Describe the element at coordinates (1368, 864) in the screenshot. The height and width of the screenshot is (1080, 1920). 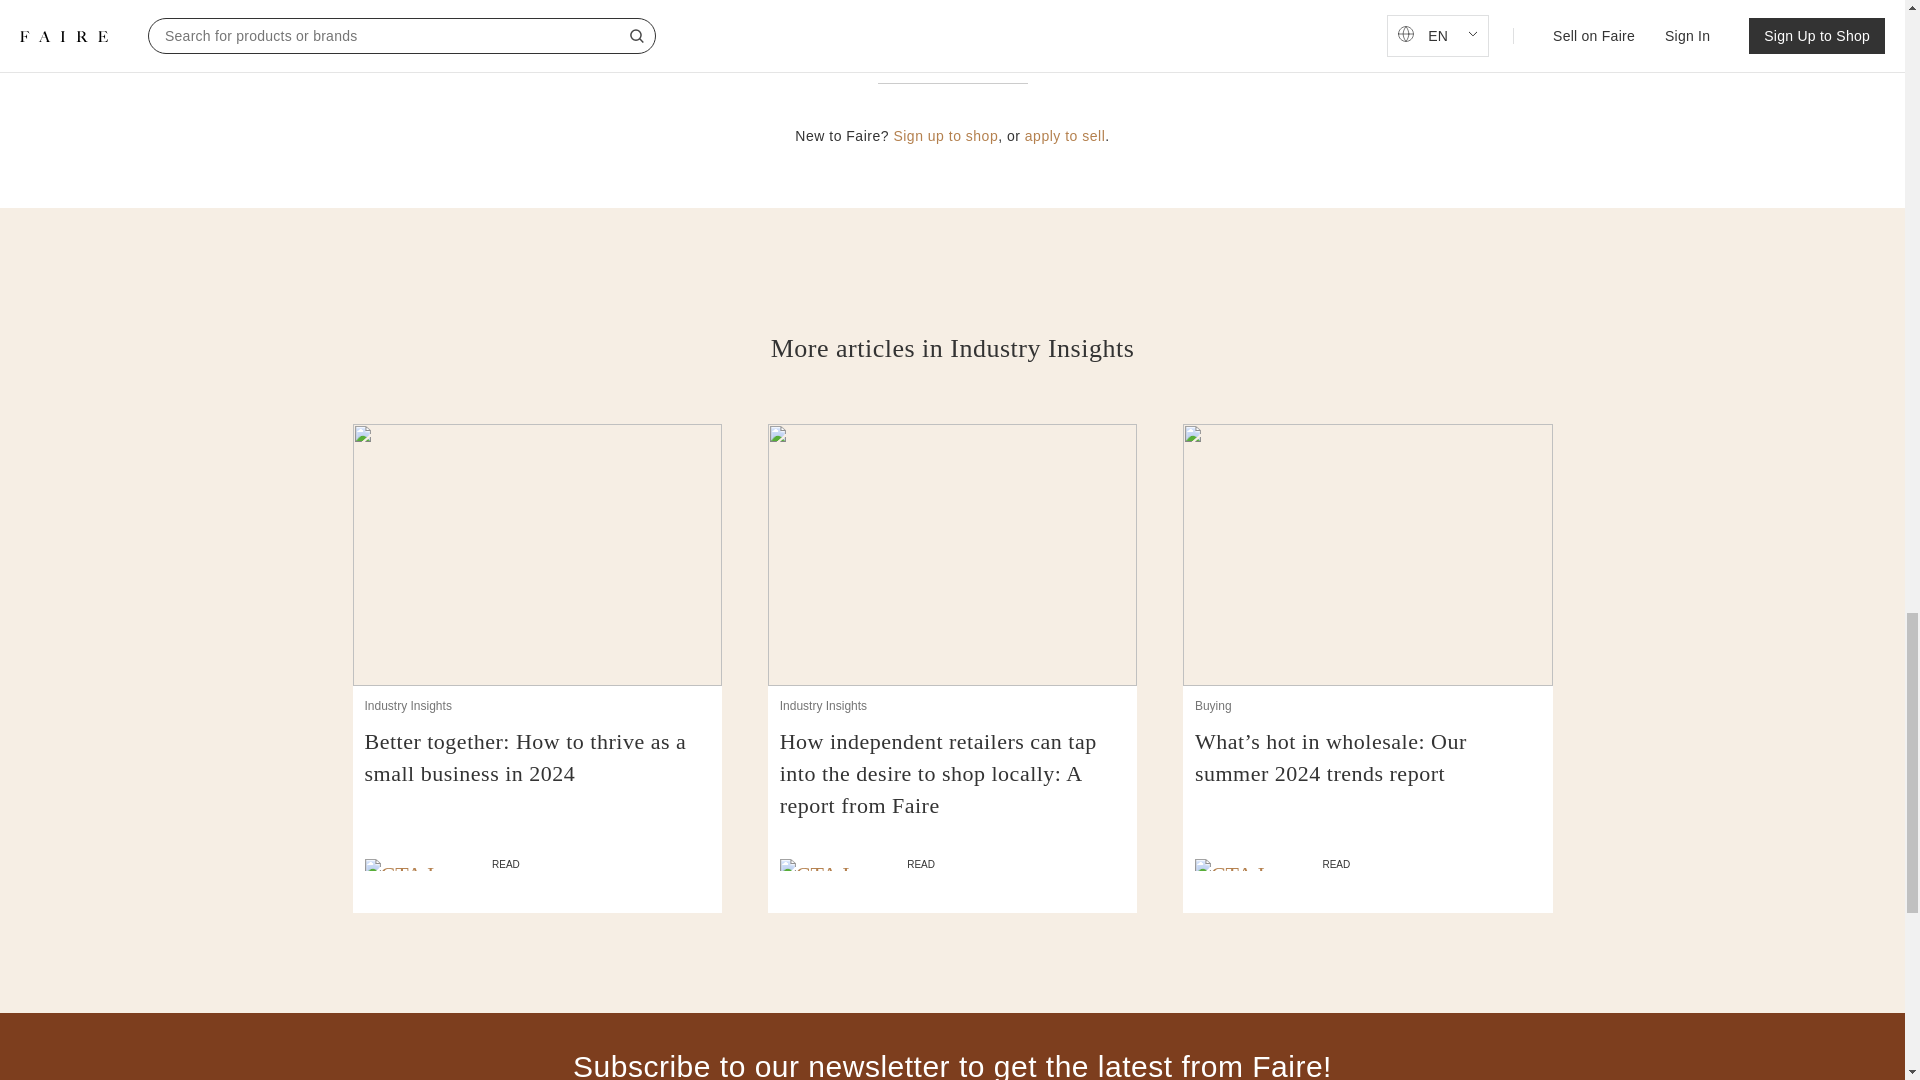
I see `READ` at that location.